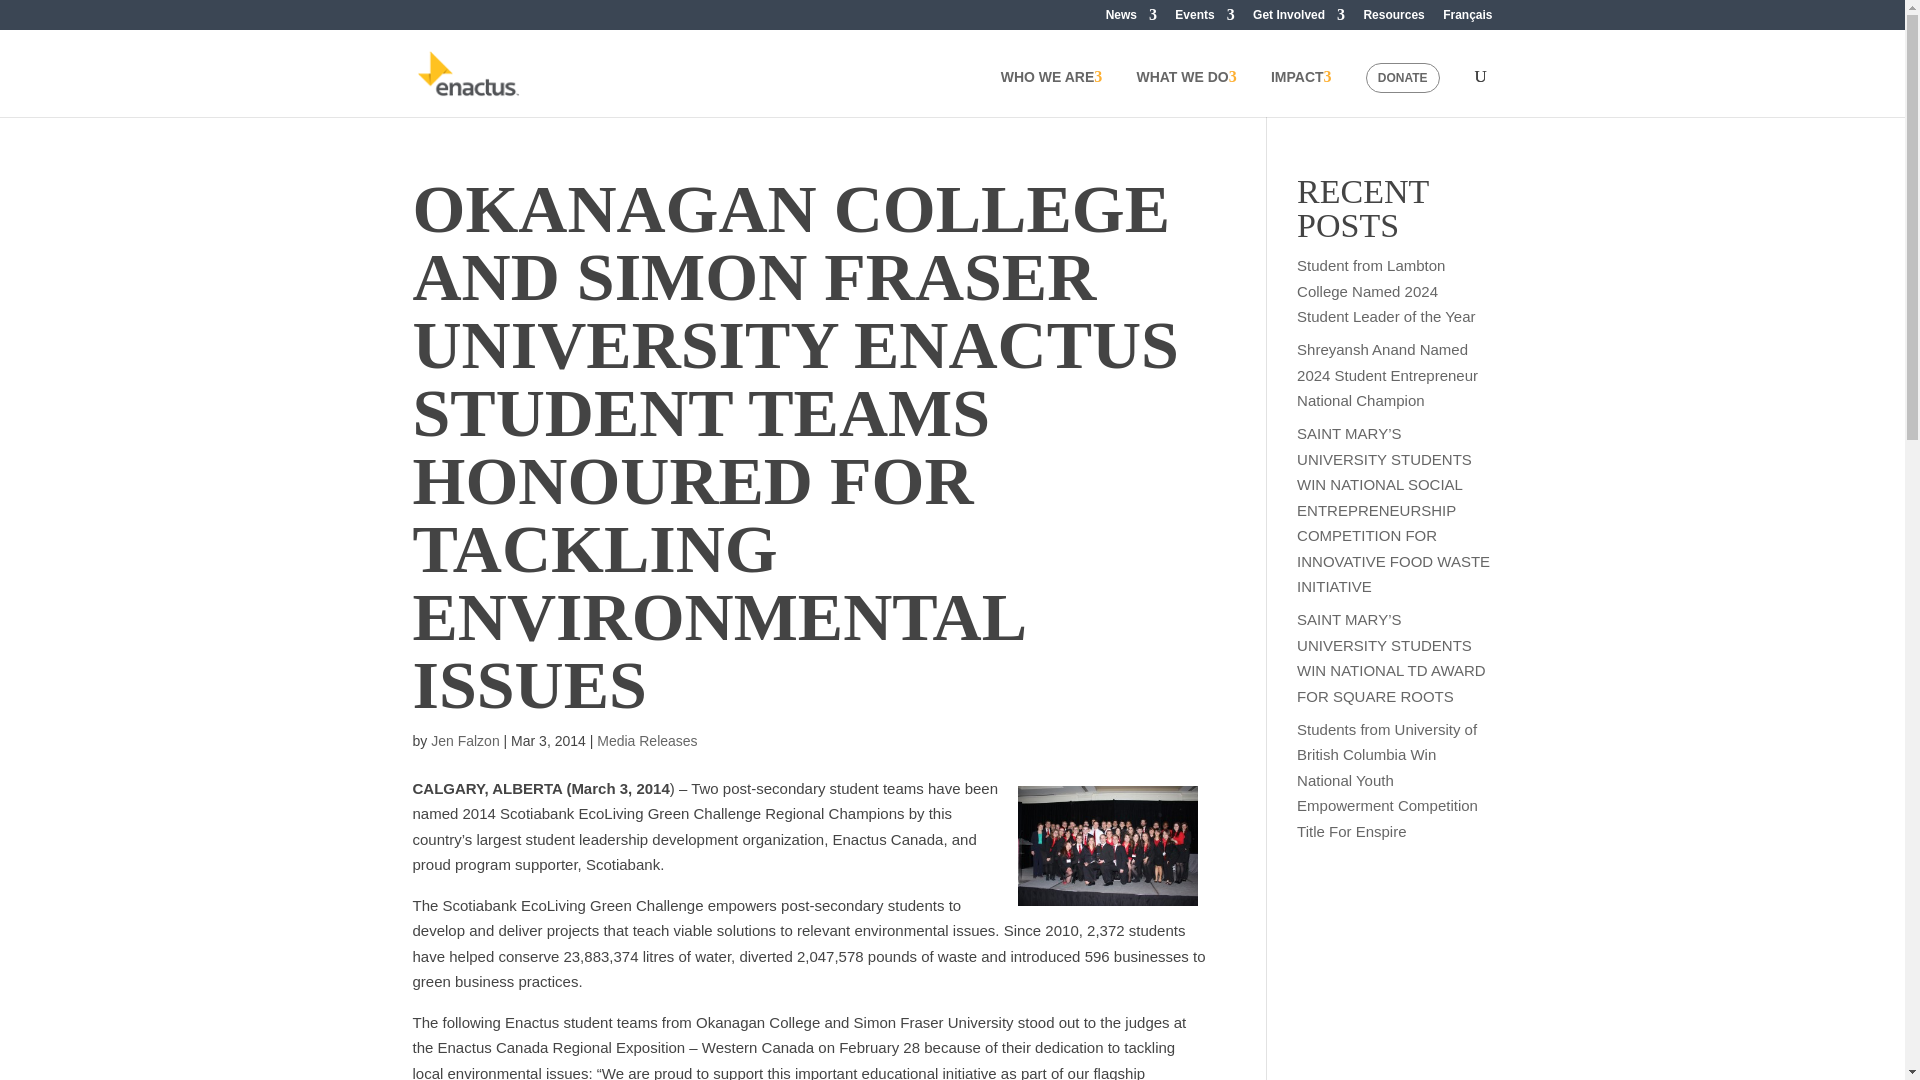  What do you see at coordinates (464, 741) in the screenshot?
I see `Posts by Jen Falzon` at bounding box center [464, 741].